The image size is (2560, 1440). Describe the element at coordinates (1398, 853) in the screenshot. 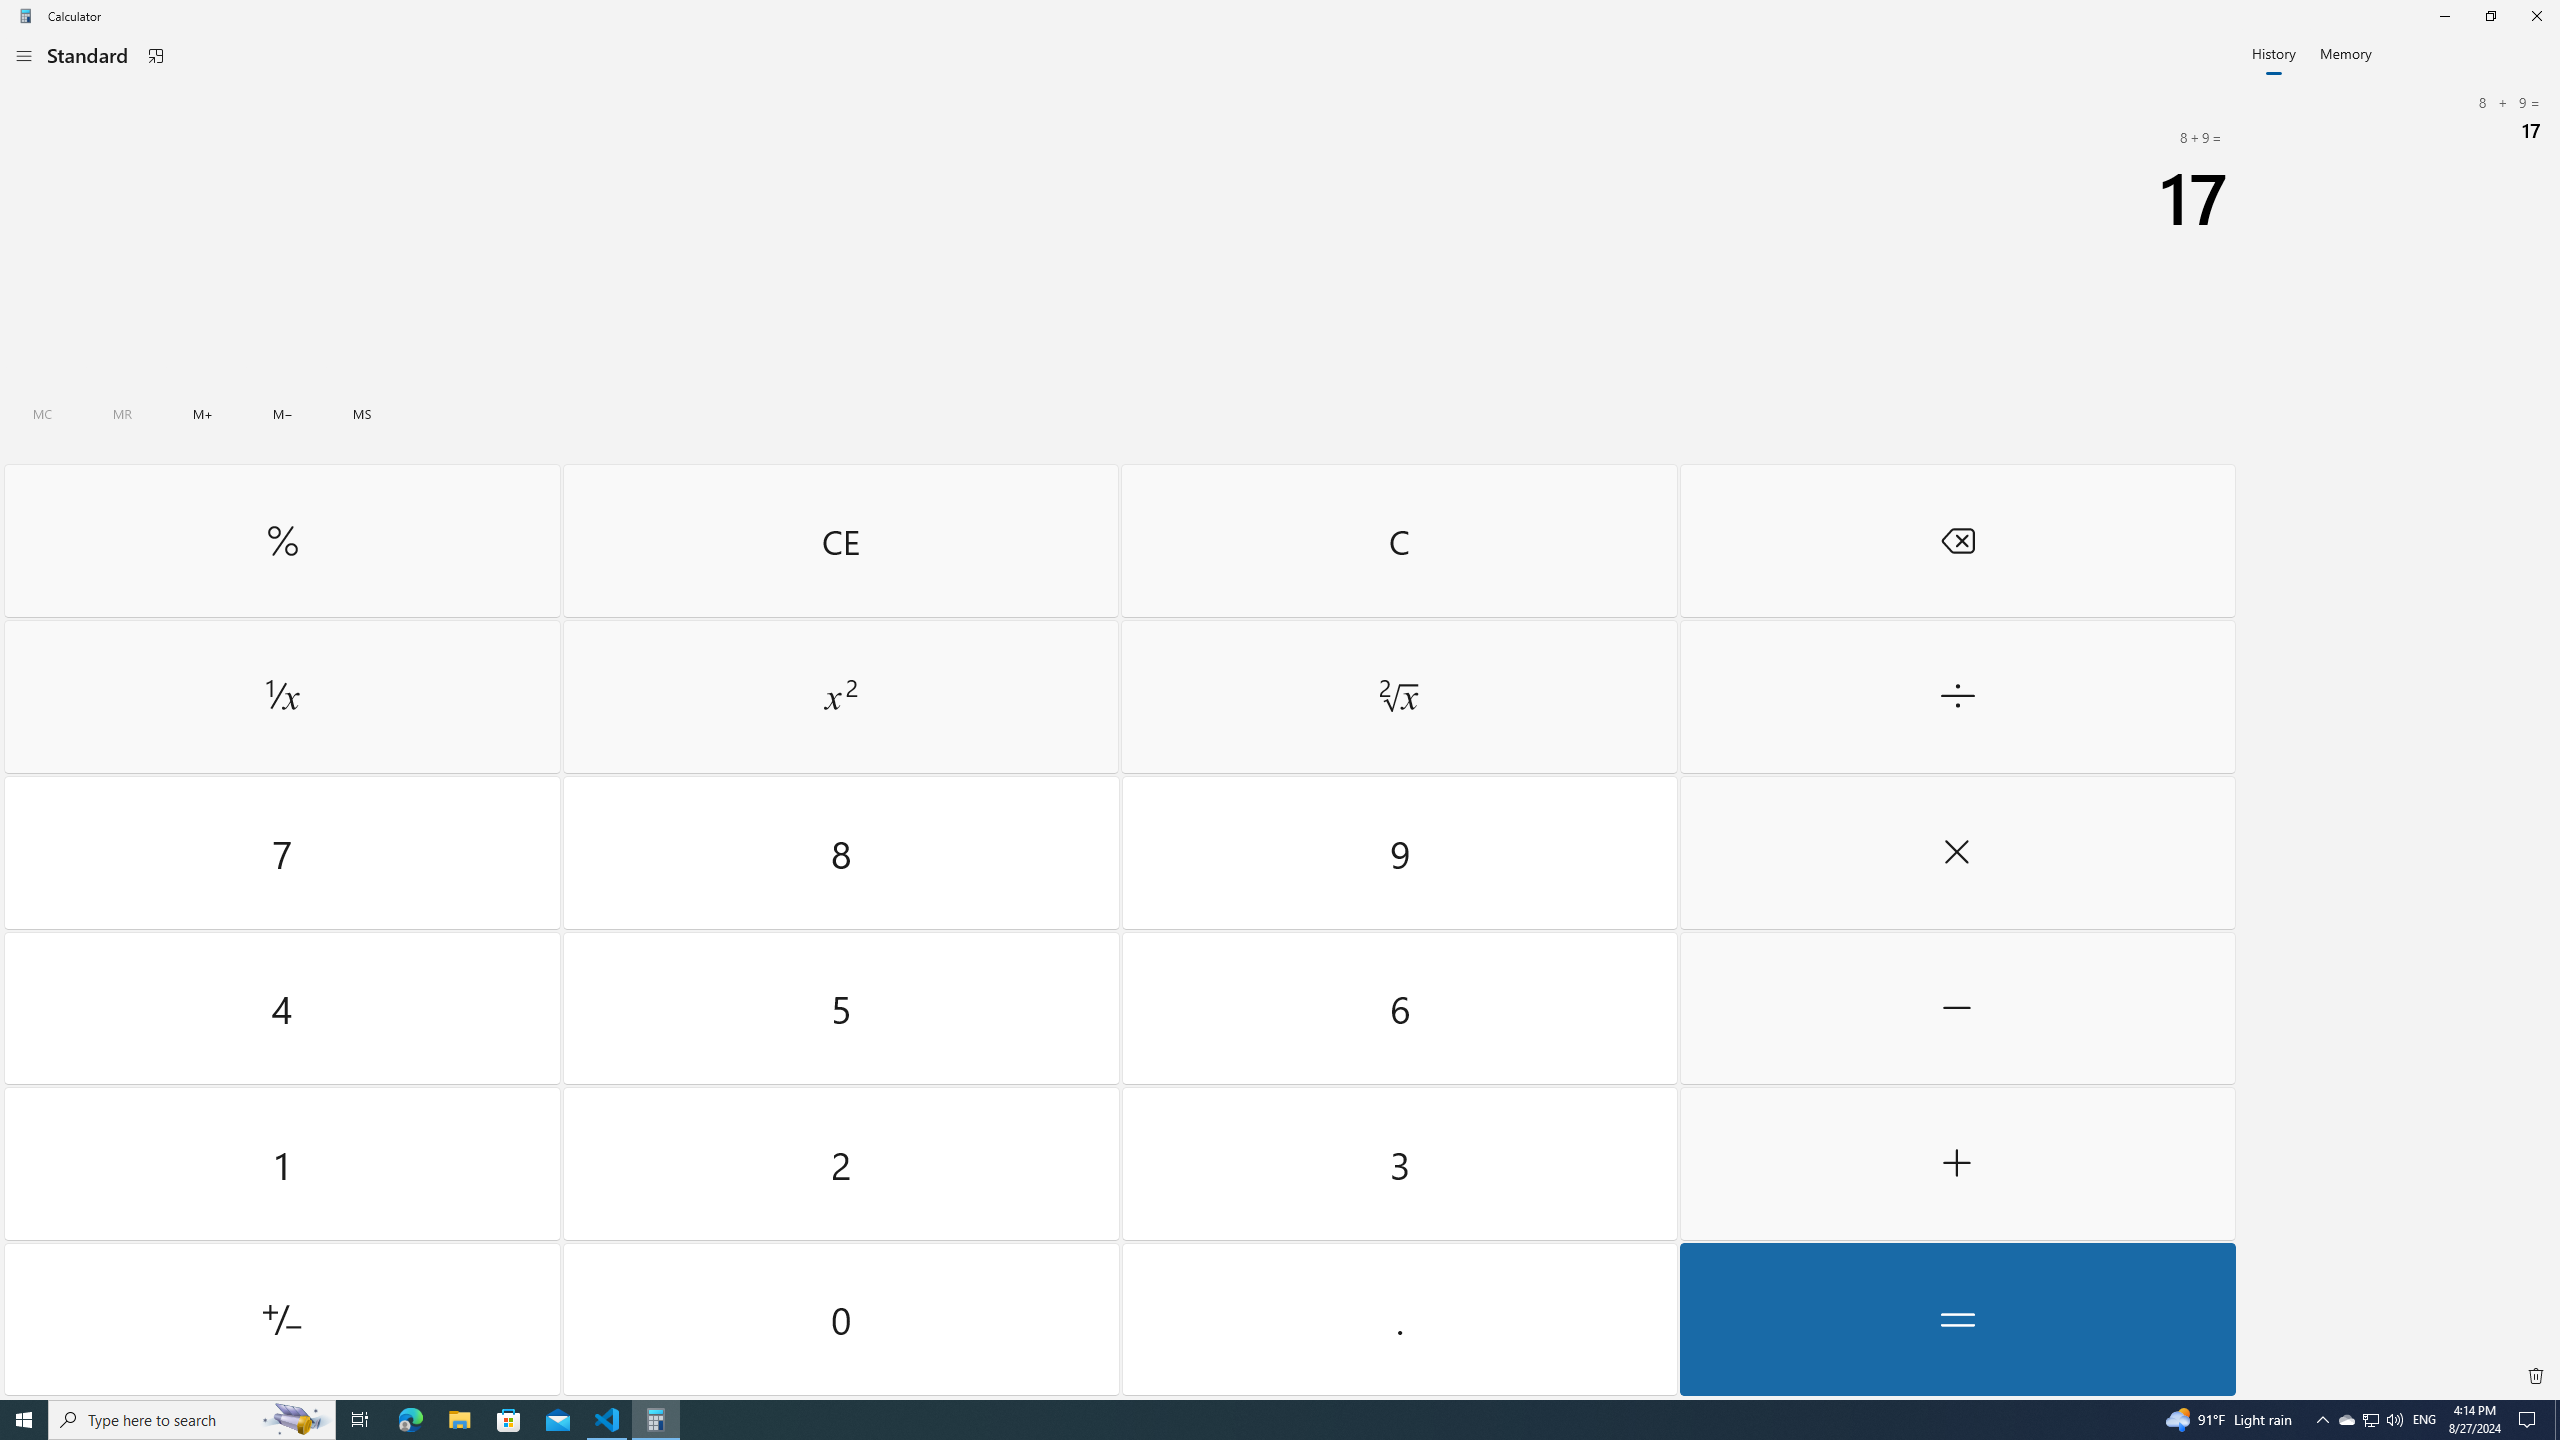

I see `Nine` at that location.